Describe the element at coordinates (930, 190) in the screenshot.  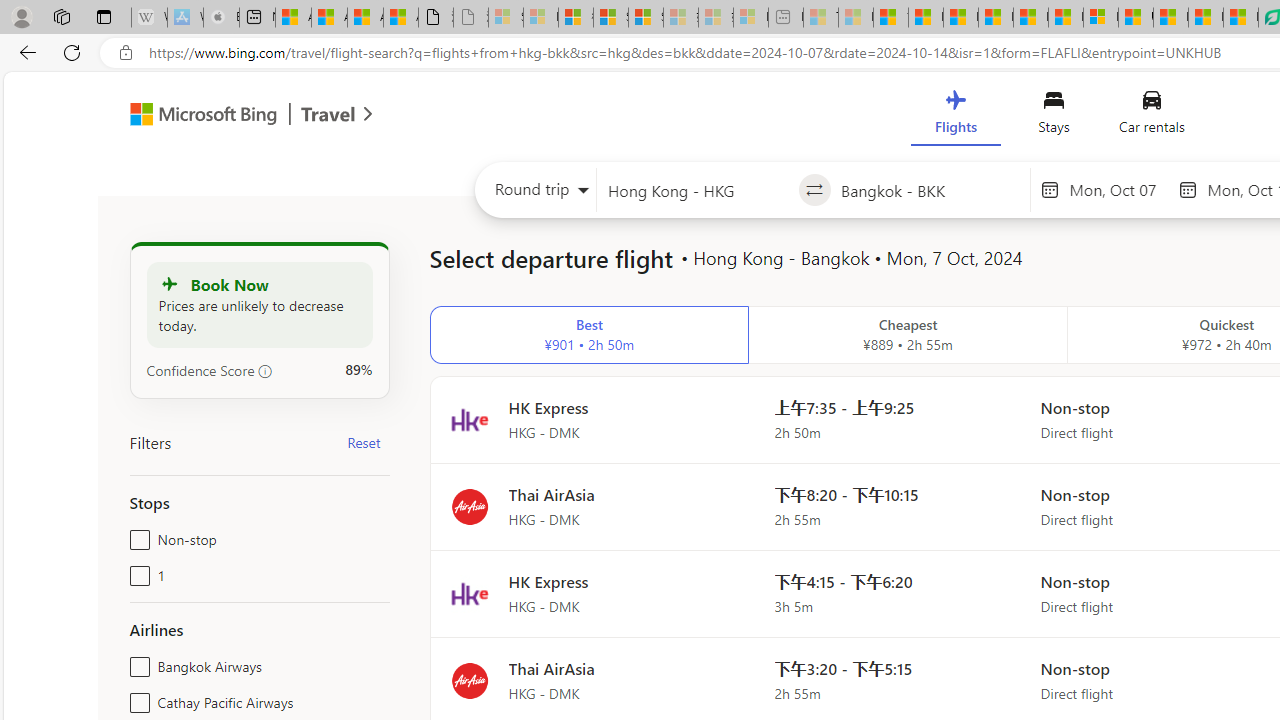
I see `Going to?` at that location.